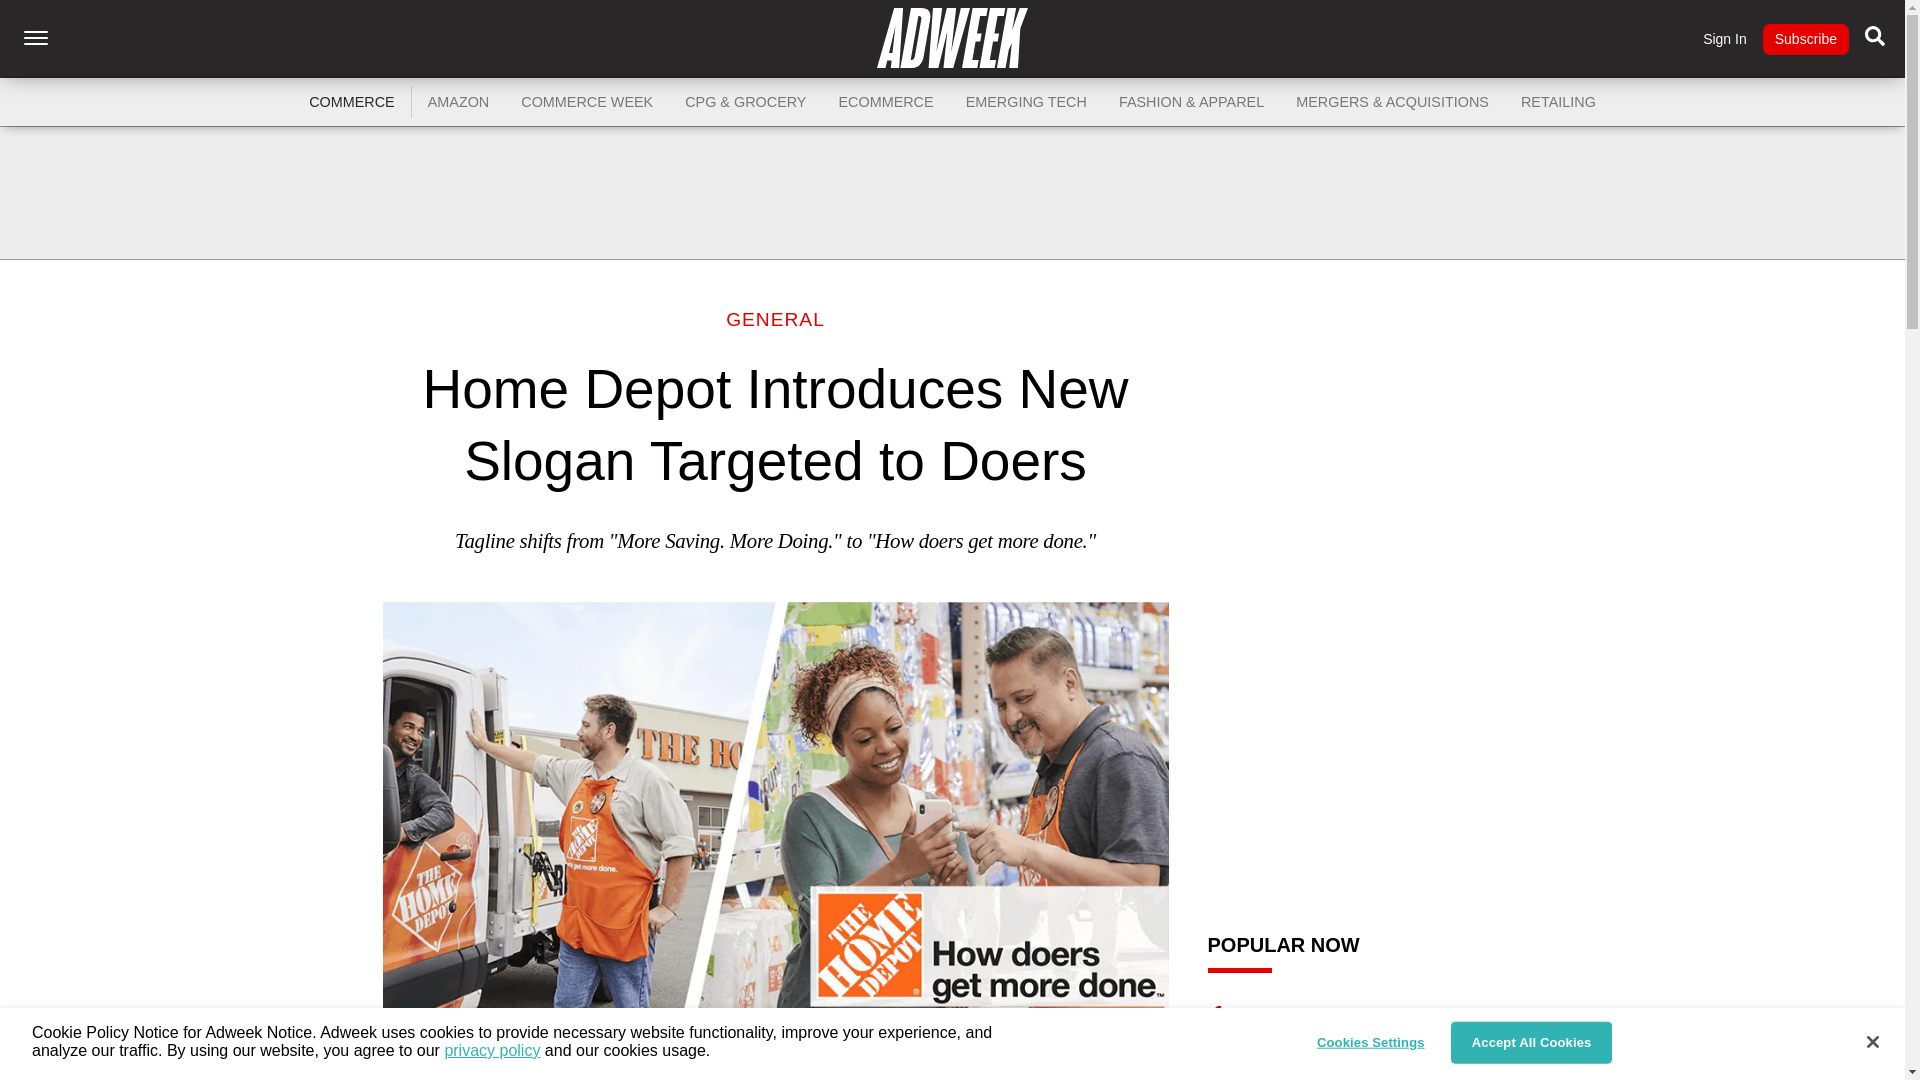  What do you see at coordinates (586, 102) in the screenshot?
I see `COMMERCE WEEK` at bounding box center [586, 102].